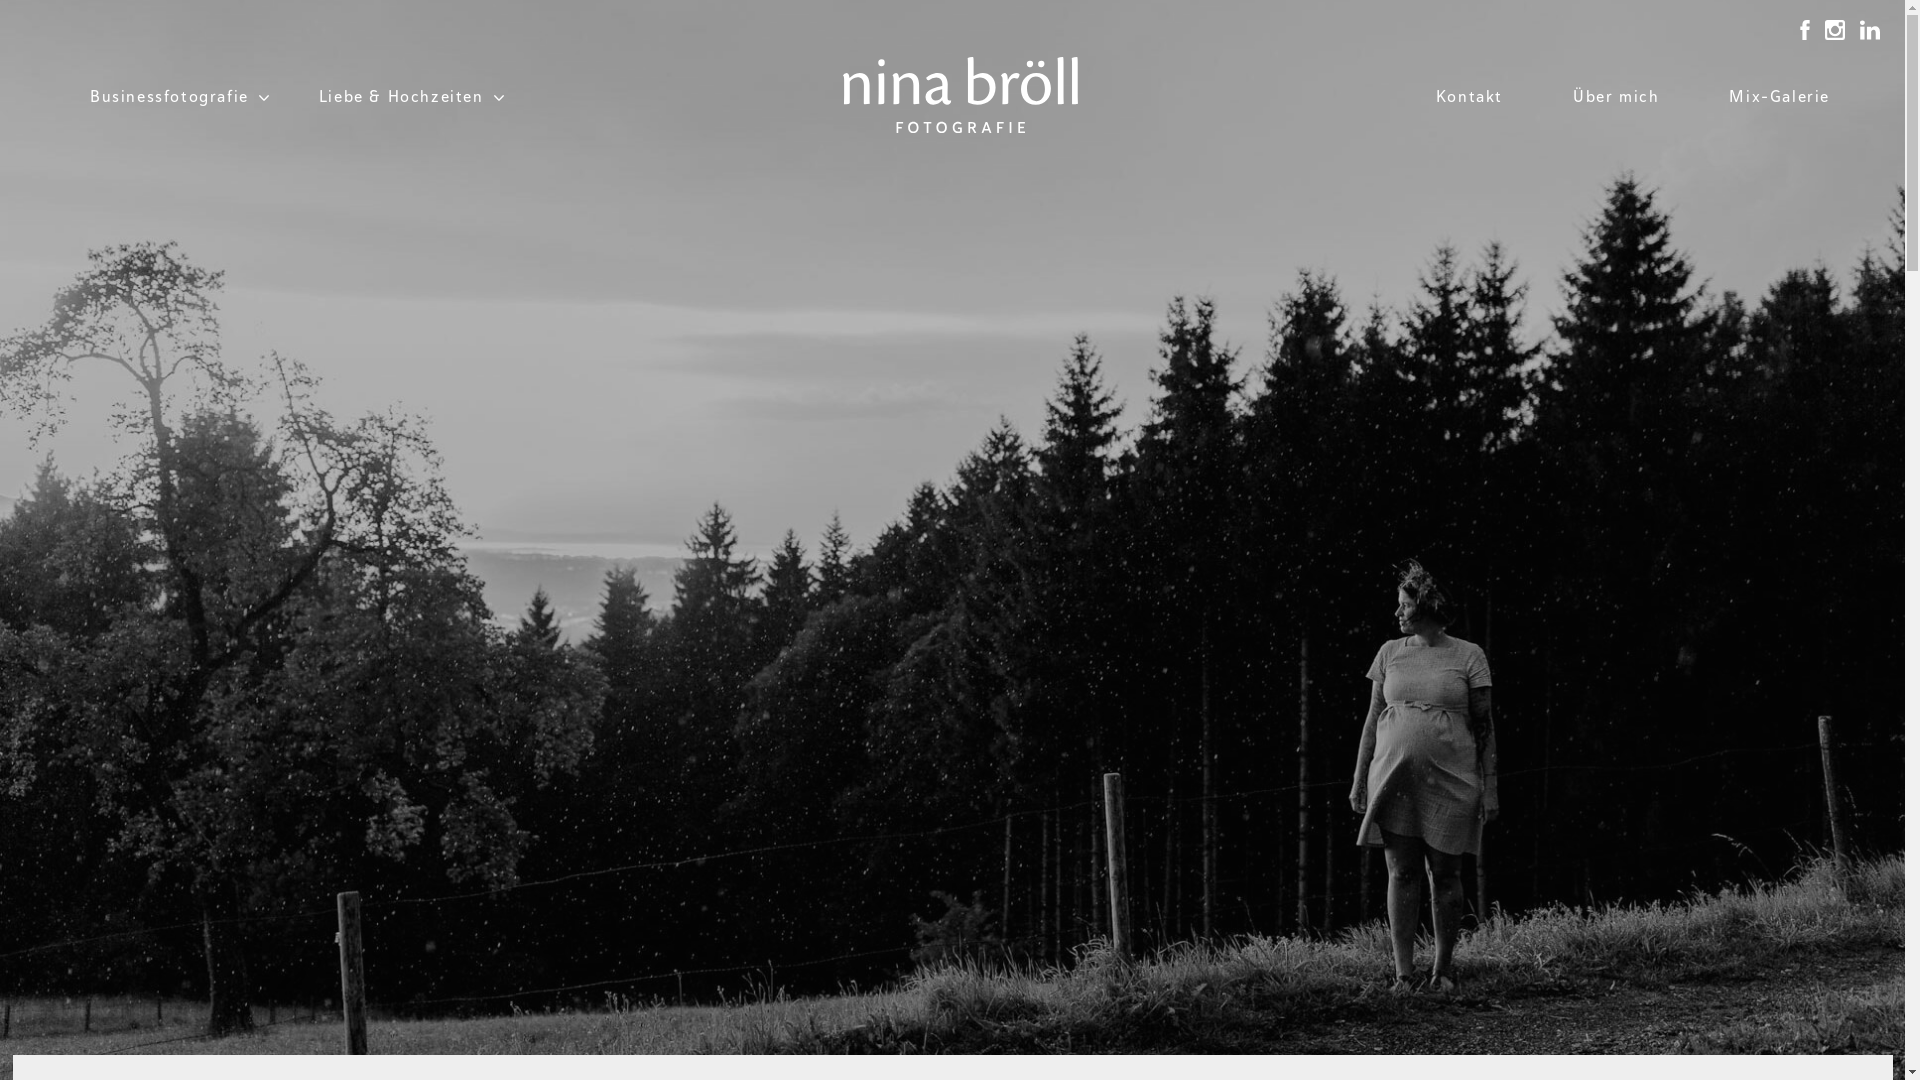 This screenshot has width=1920, height=1080. What do you see at coordinates (1780, 100) in the screenshot?
I see `Mix-Galerie` at bounding box center [1780, 100].